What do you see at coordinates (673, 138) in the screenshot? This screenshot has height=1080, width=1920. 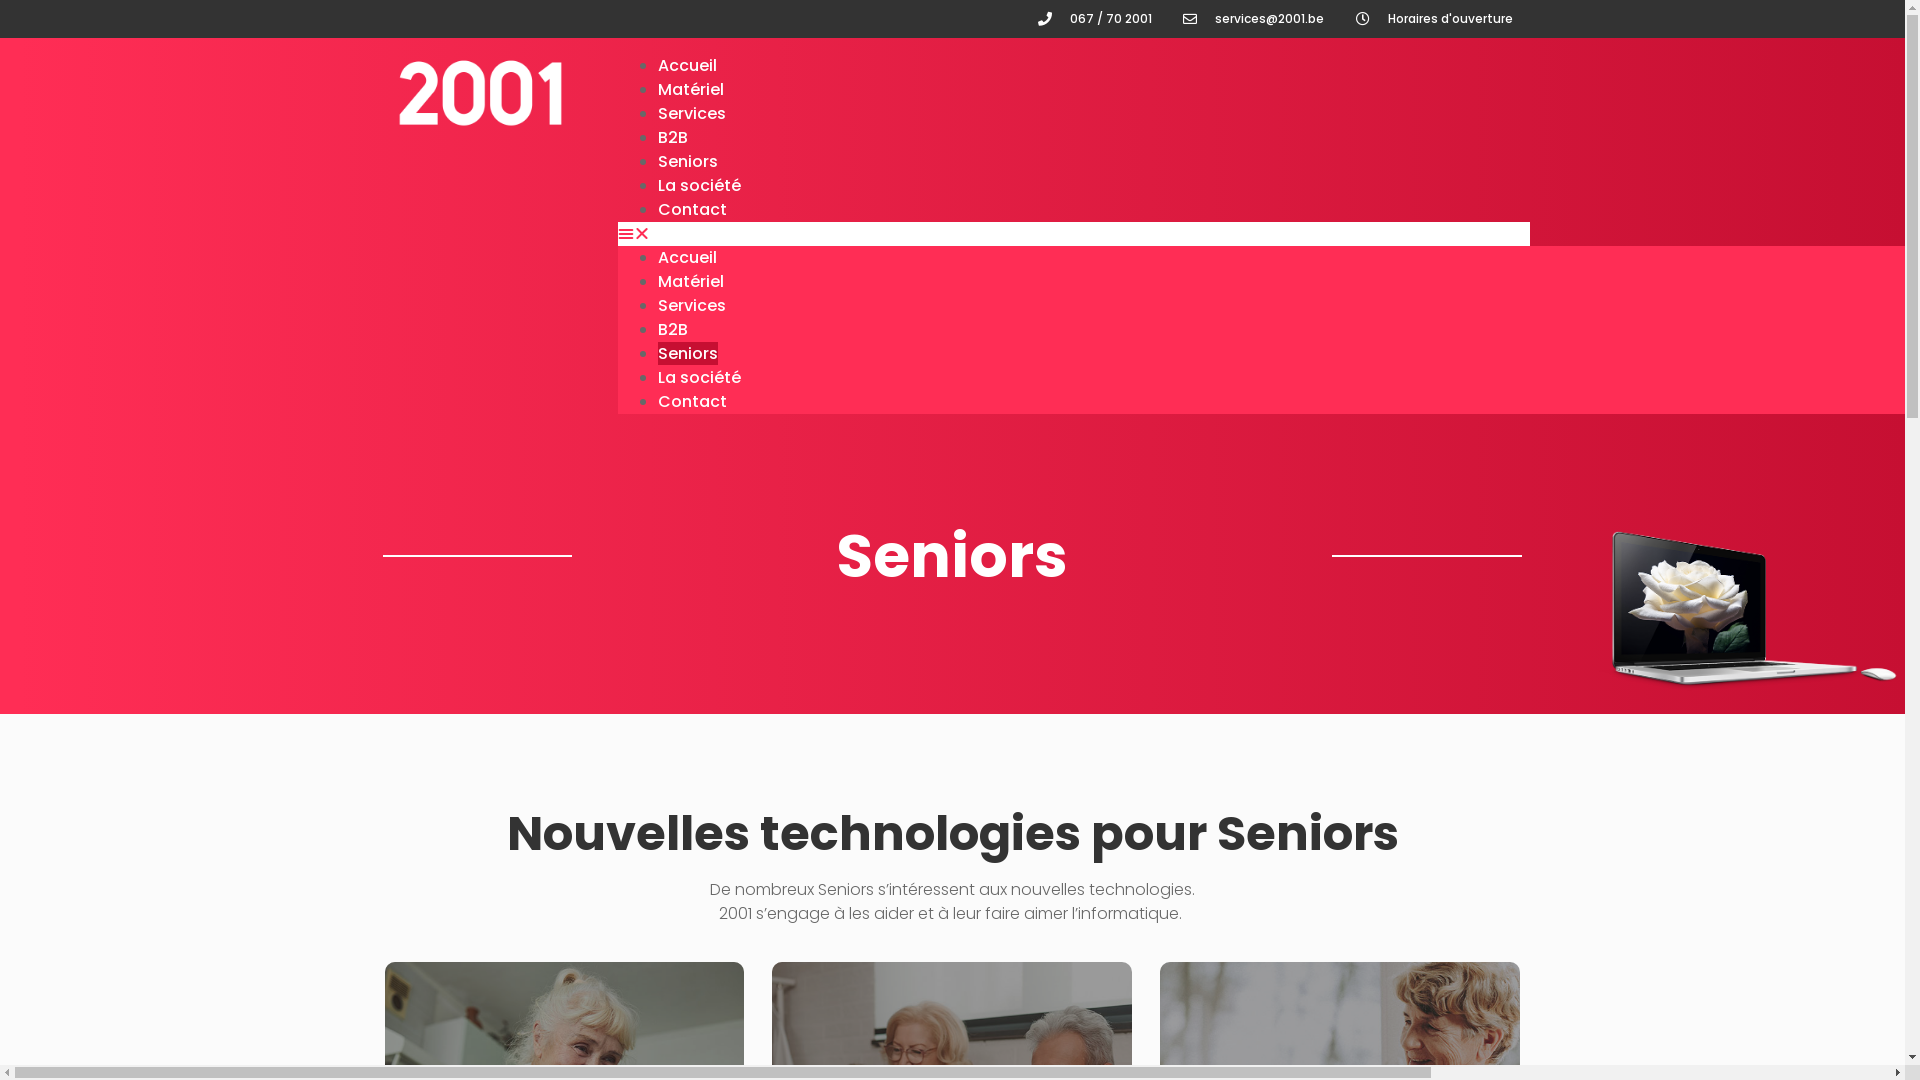 I see `B2B` at bounding box center [673, 138].